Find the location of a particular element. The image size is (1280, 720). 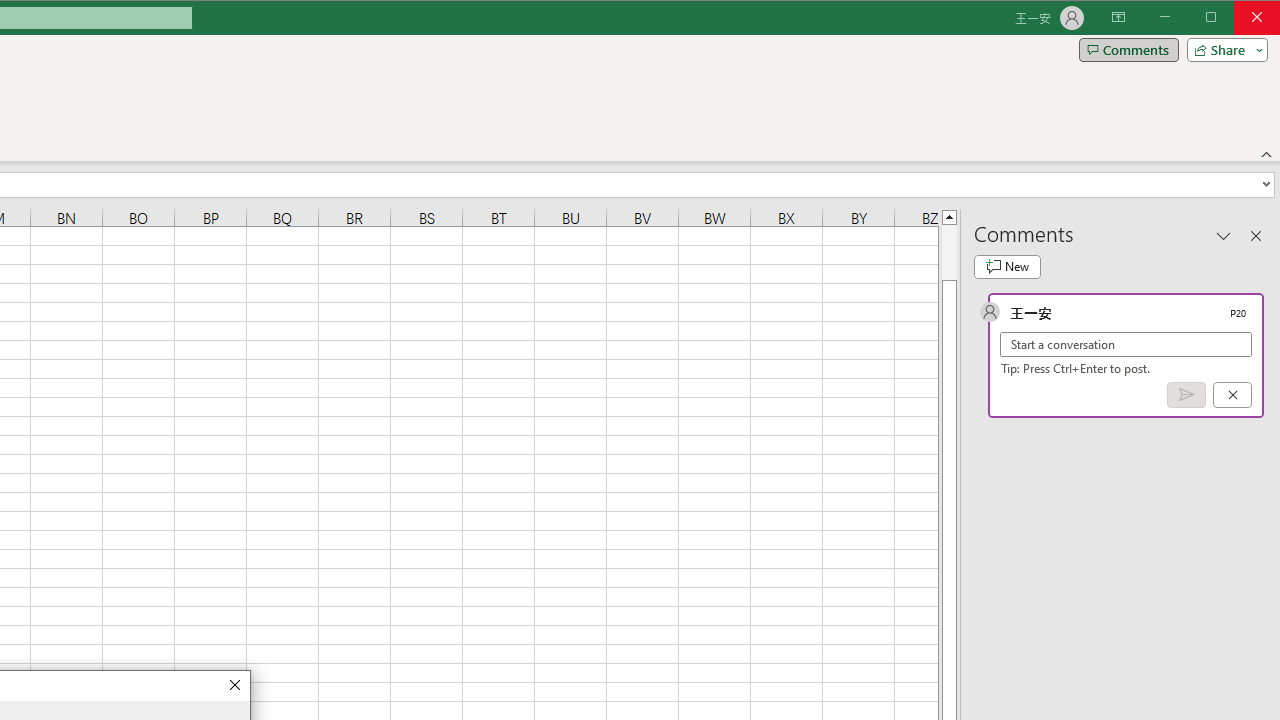

Page up is located at coordinates (948, 252).